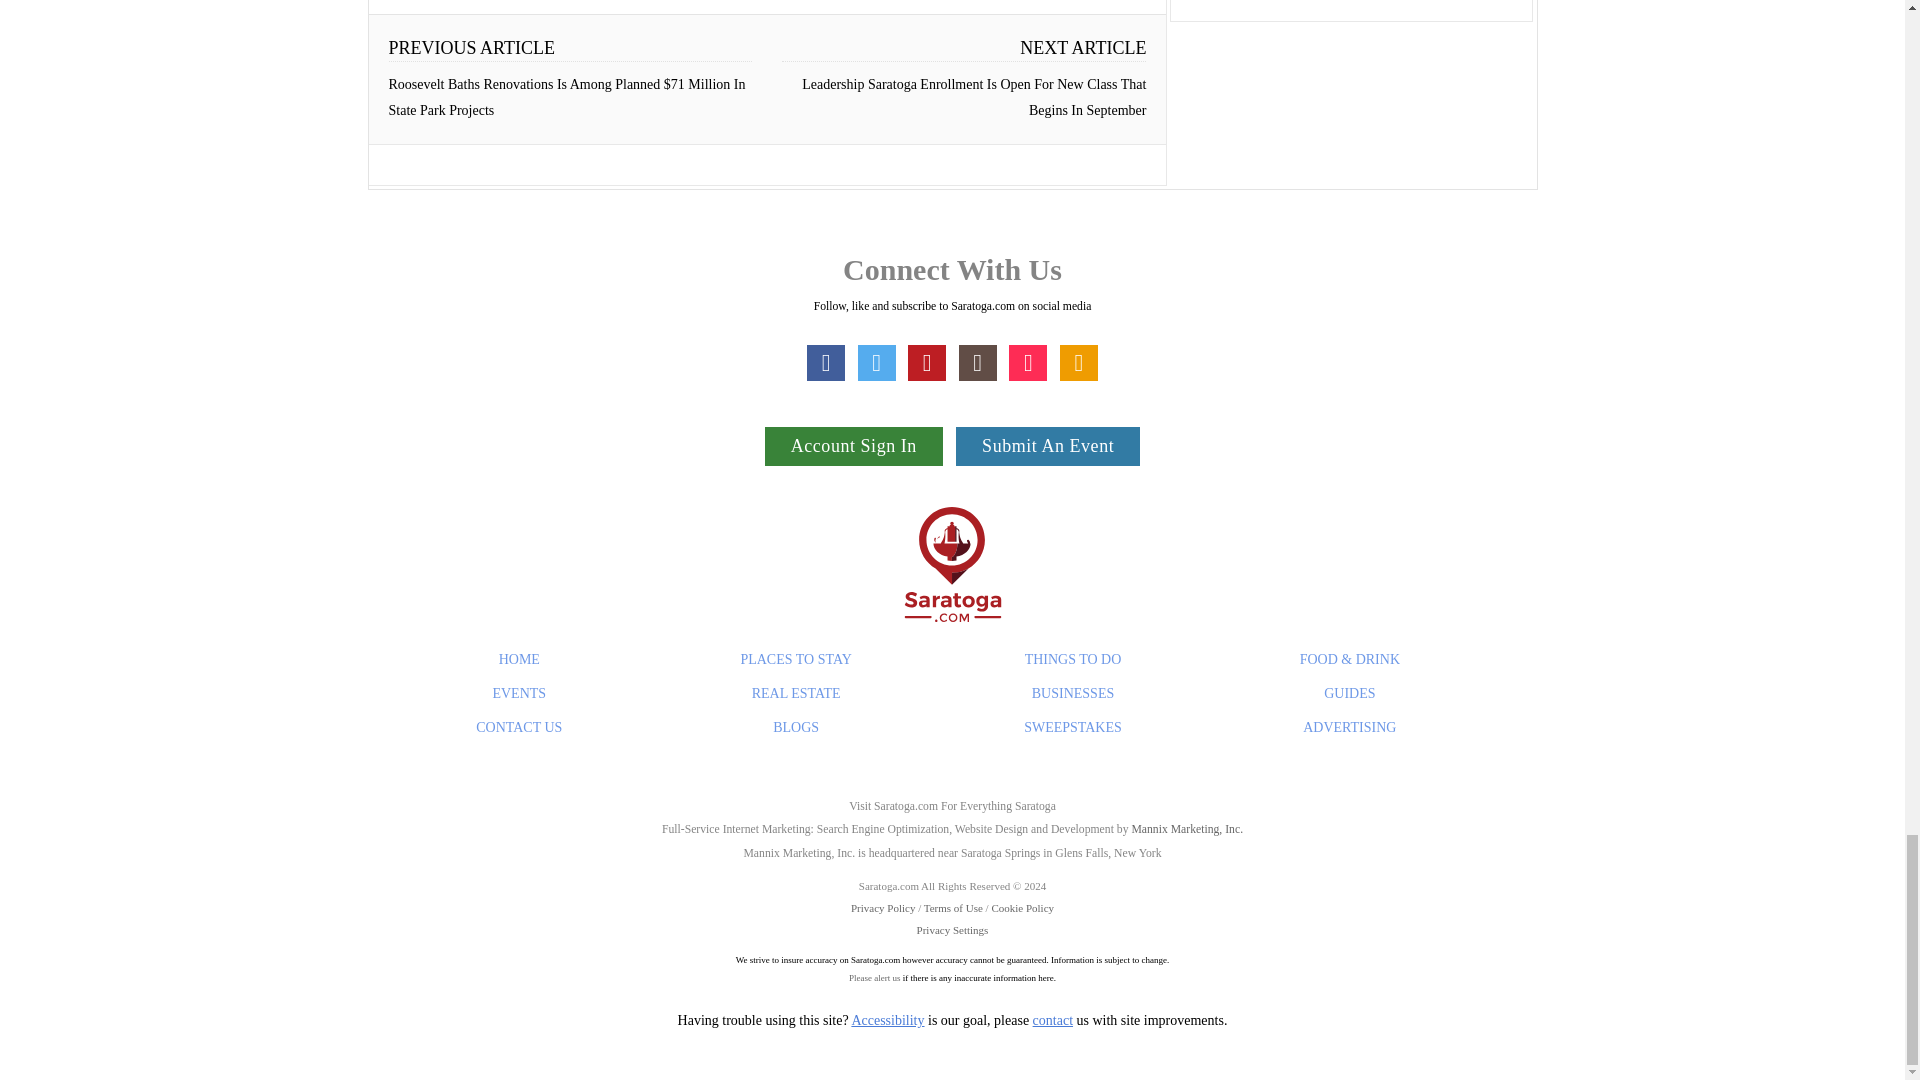 The image size is (1920, 1080). What do you see at coordinates (977, 362) in the screenshot?
I see `Instagram` at bounding box center [977, 362].